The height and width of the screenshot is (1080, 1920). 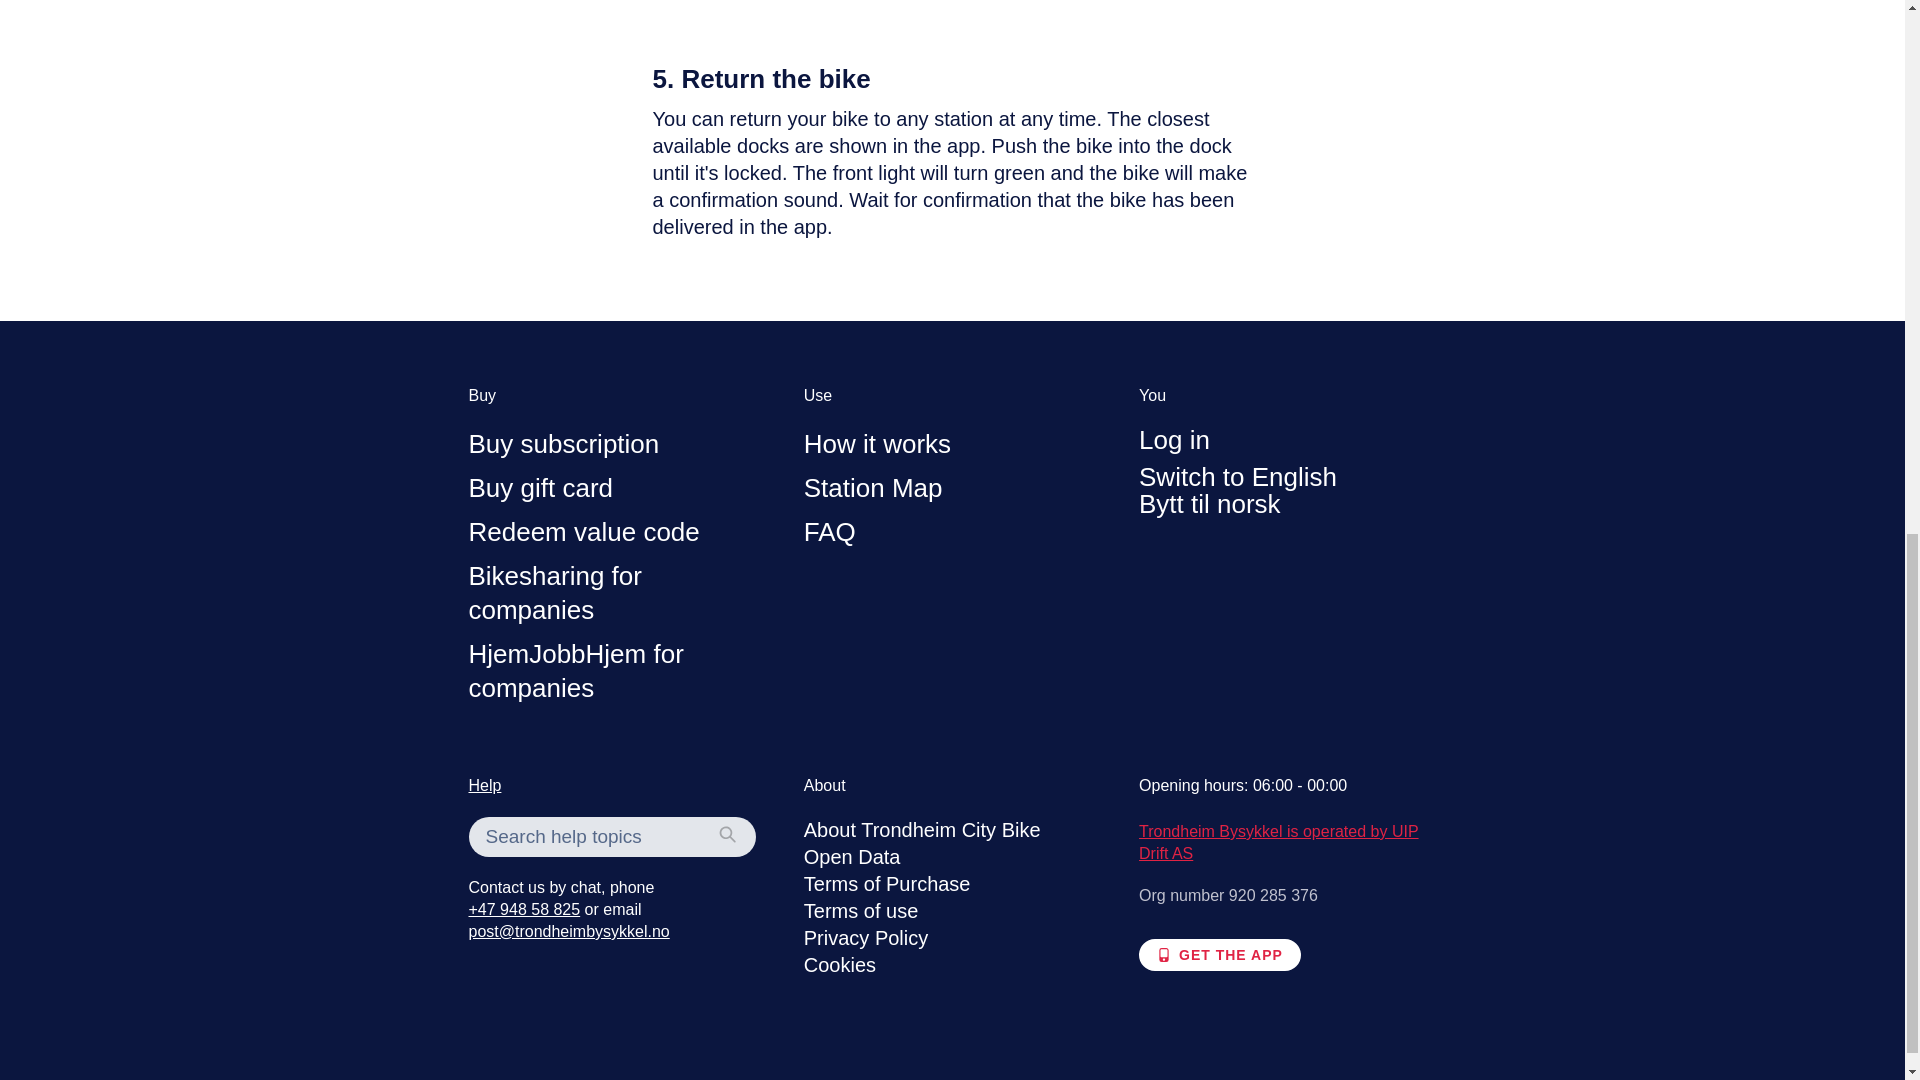 What do you see at coordinates (852, 856) in the screenshot?
I see `Open Data` at bounding box center [852, 856].